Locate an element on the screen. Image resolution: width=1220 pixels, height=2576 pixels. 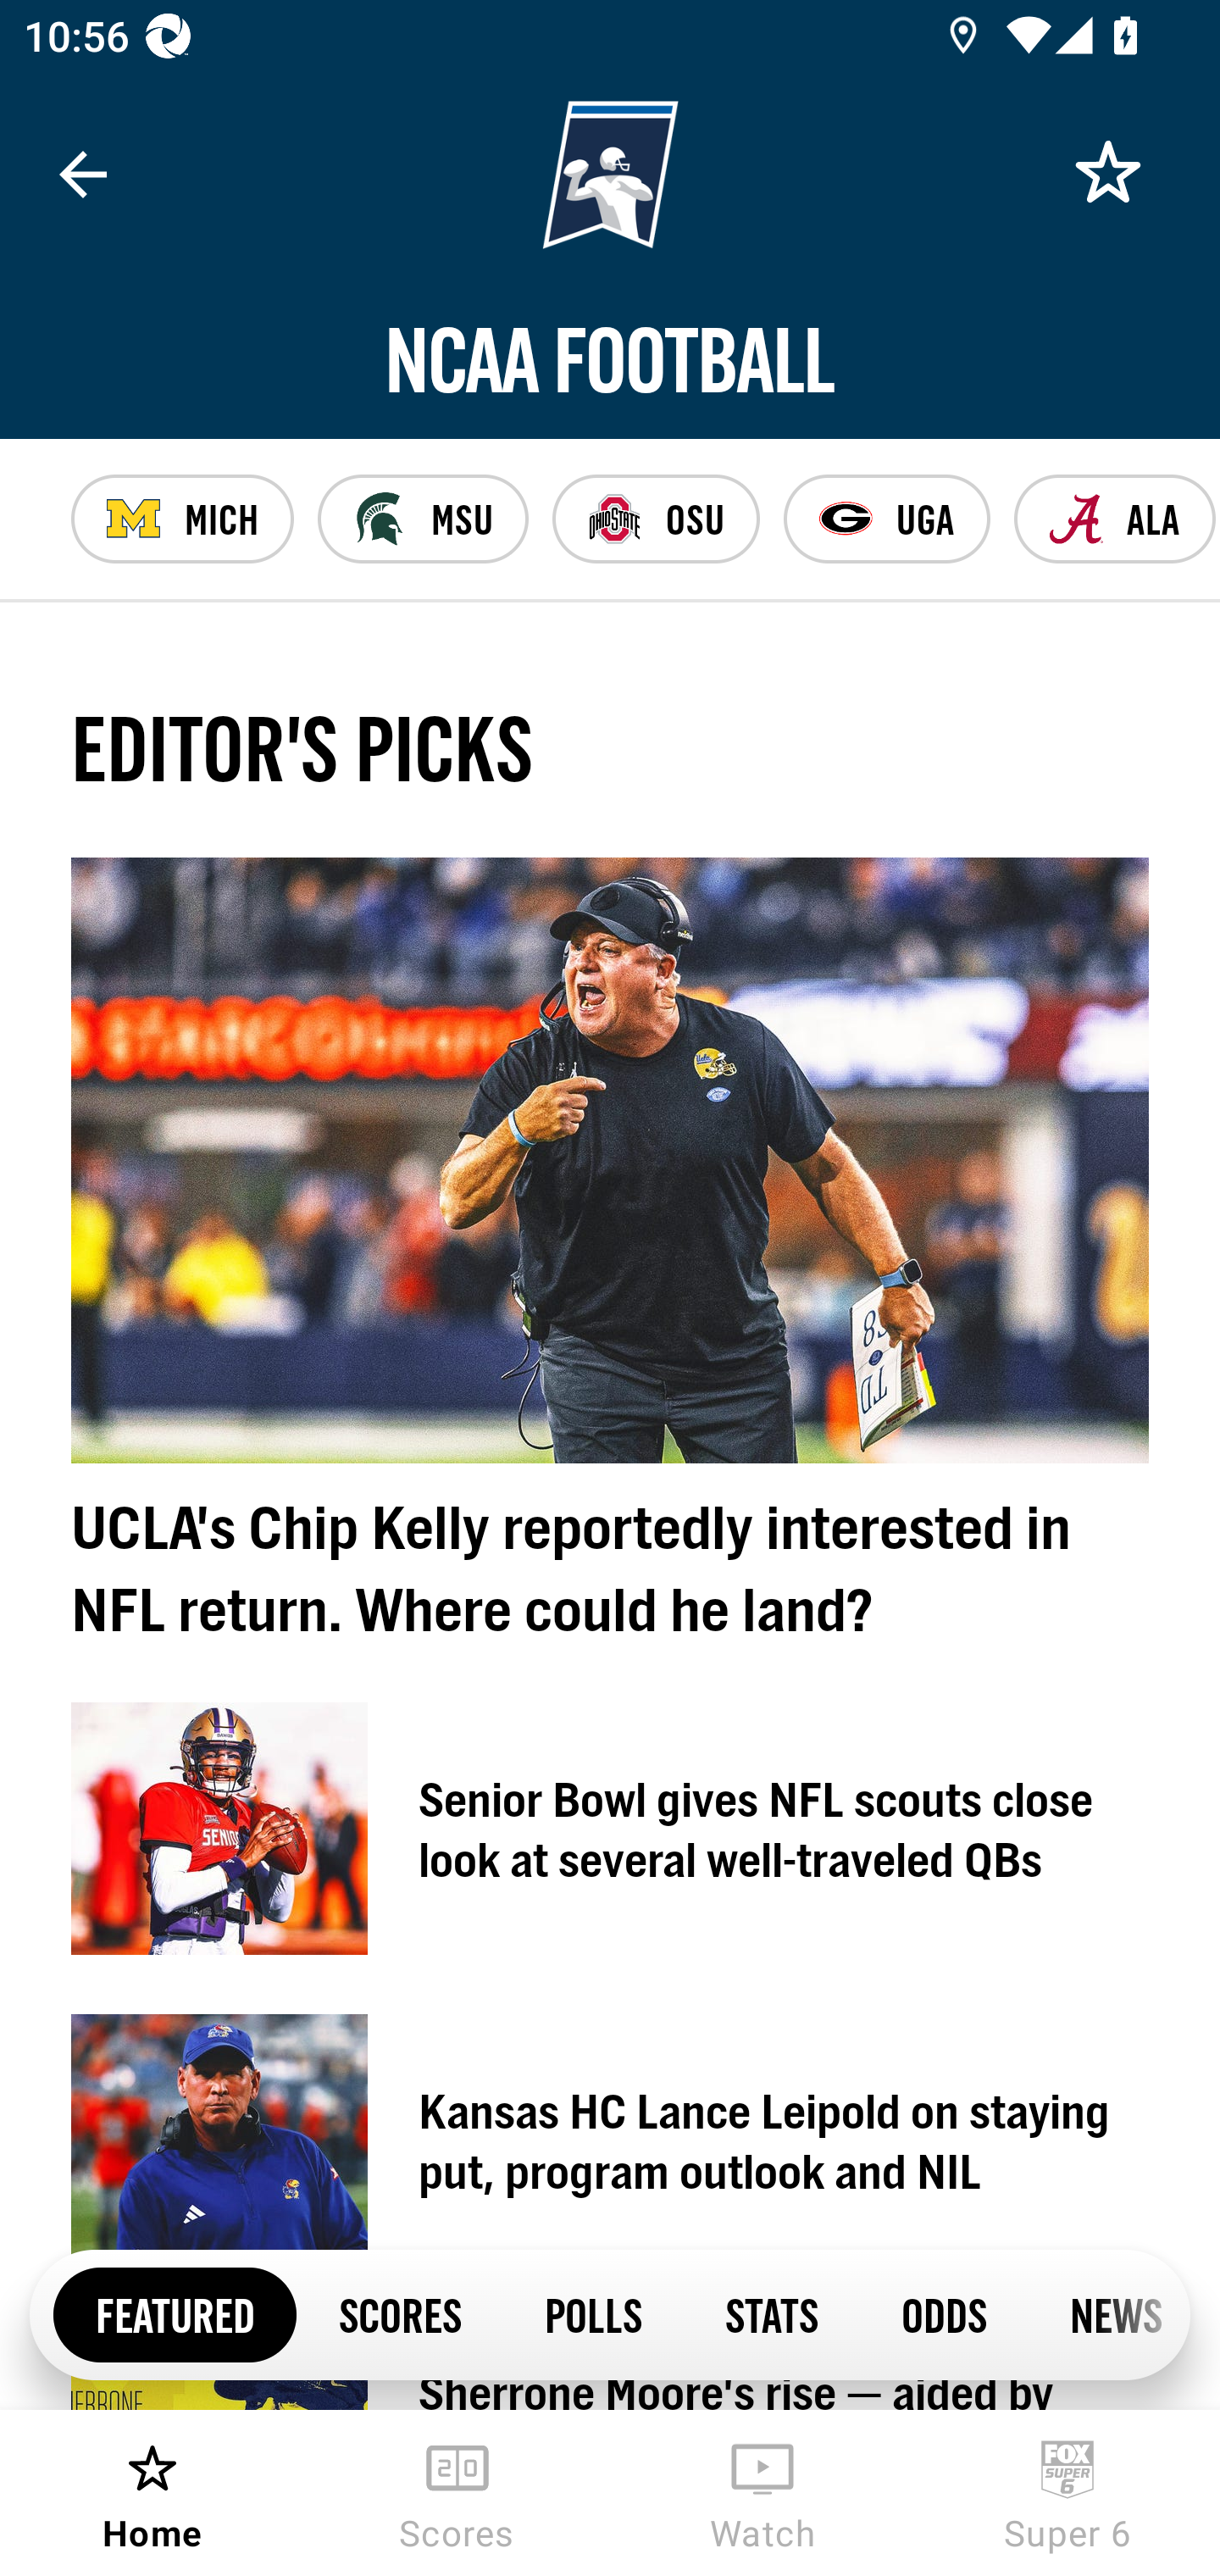
OSU is located at coordinates (656, 519).